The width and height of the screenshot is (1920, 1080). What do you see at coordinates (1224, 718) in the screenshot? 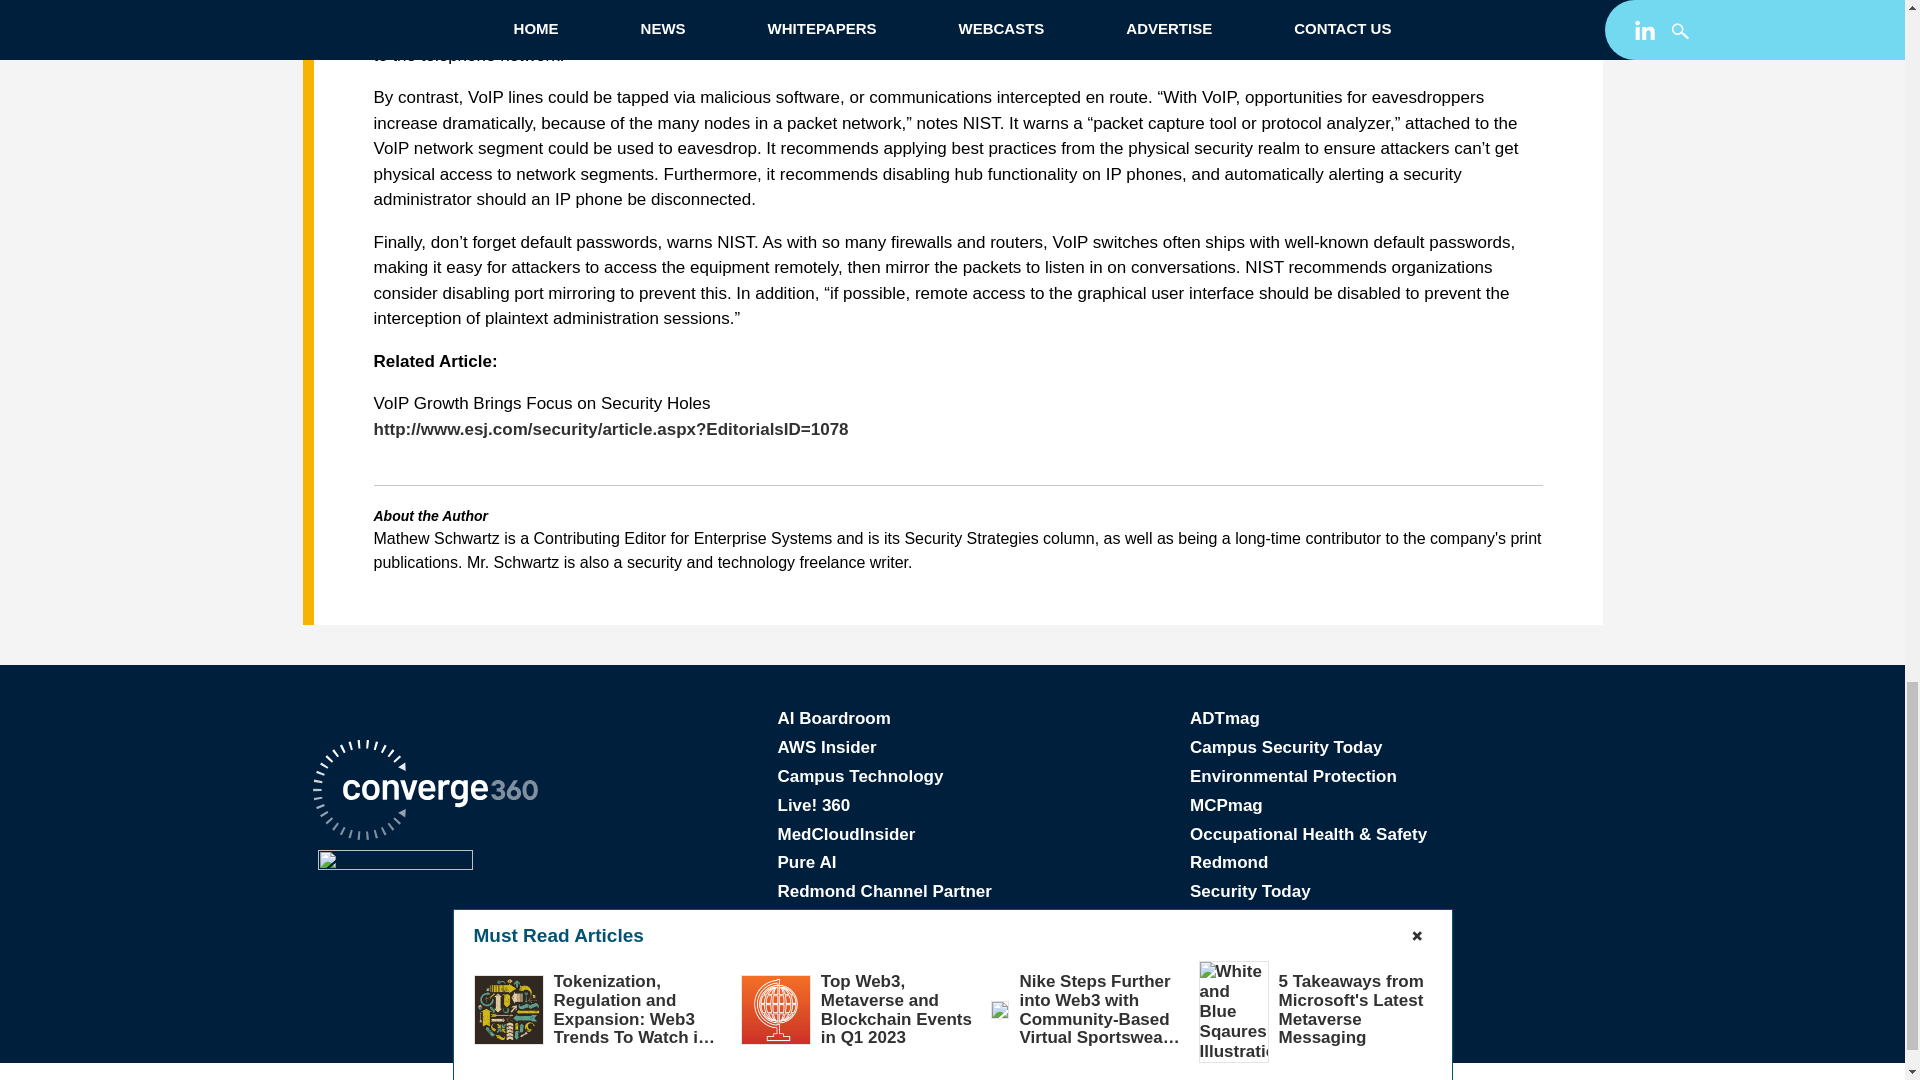
I see `ADTmag` at bounding box center [1224, 718].